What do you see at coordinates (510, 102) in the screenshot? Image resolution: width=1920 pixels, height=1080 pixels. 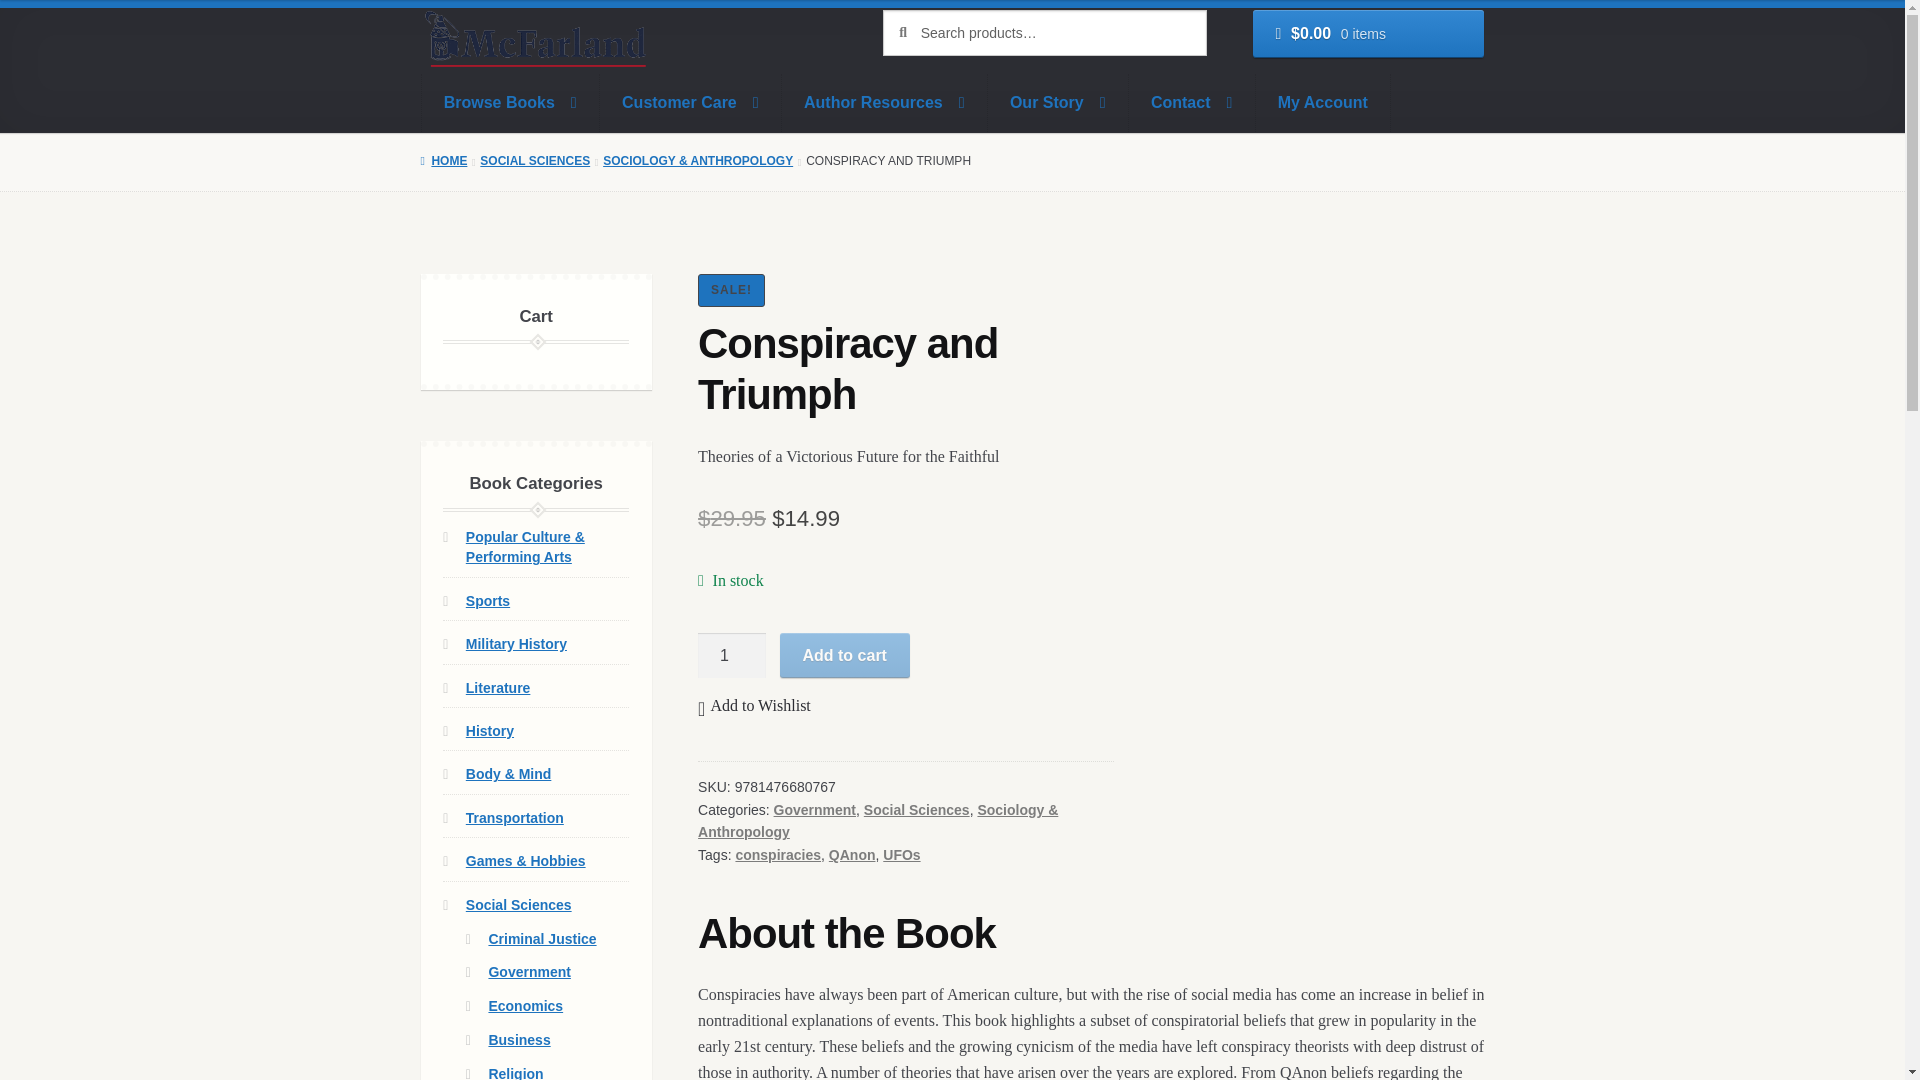 I see `Browse Books` at bounding box center [510, 102].